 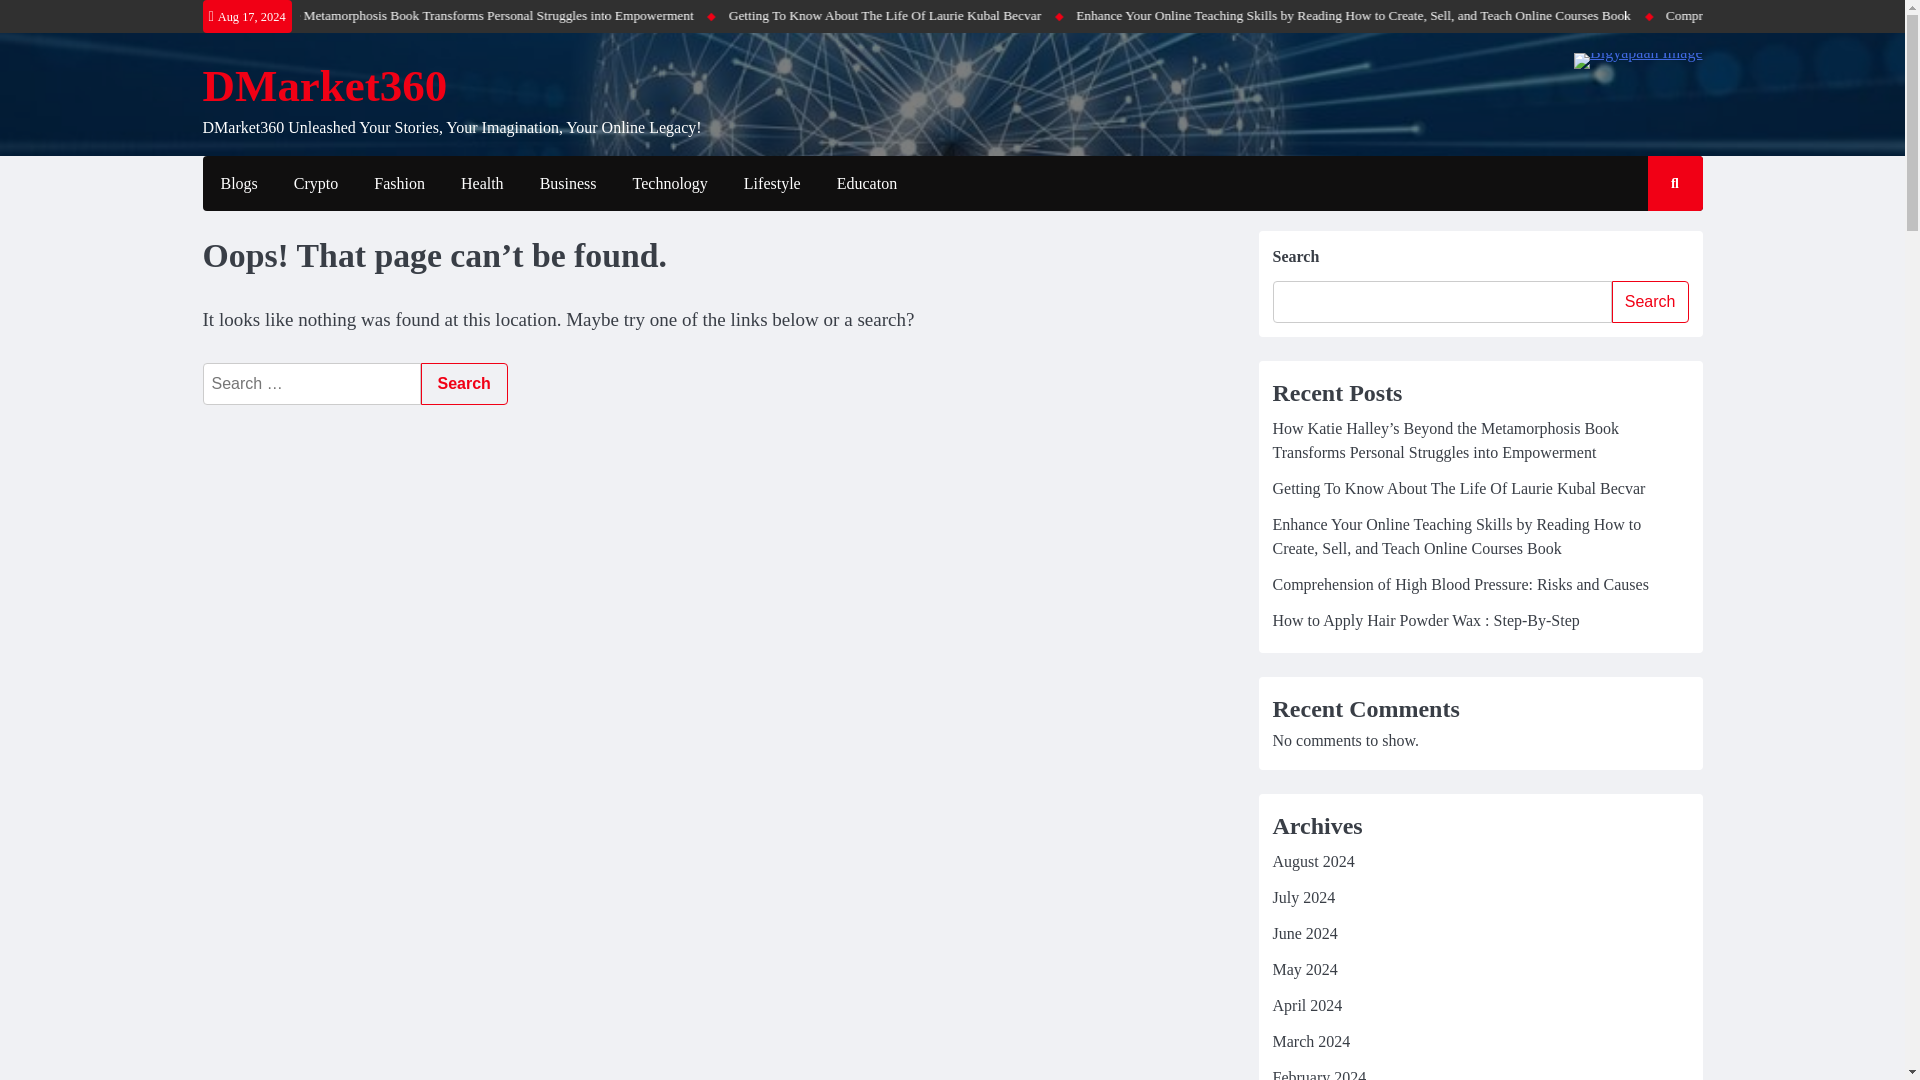 What do you see at coordinates (1318, 1074) in the screenshot?
I see `February 2024` at bounding box center [1318, 1074].